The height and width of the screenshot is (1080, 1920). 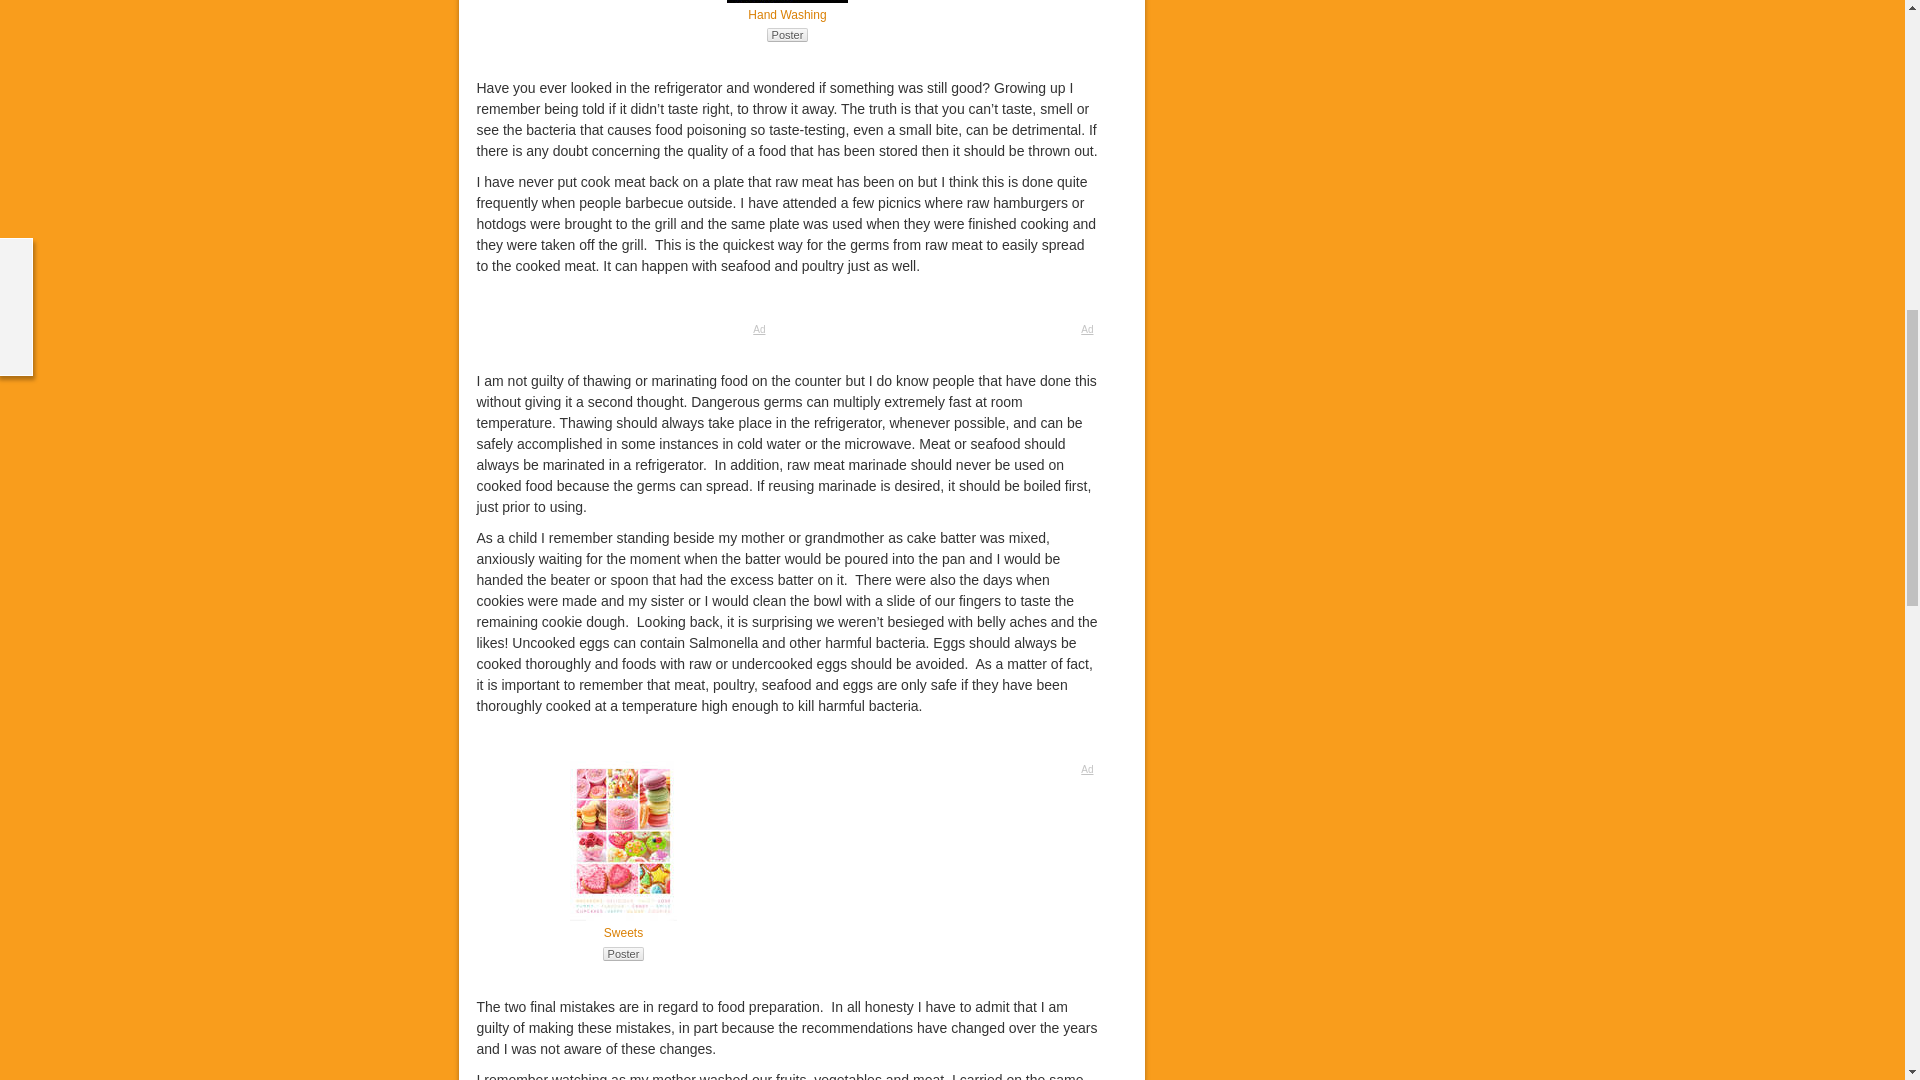 I want to click on Ad, so click(x=952, y=329).